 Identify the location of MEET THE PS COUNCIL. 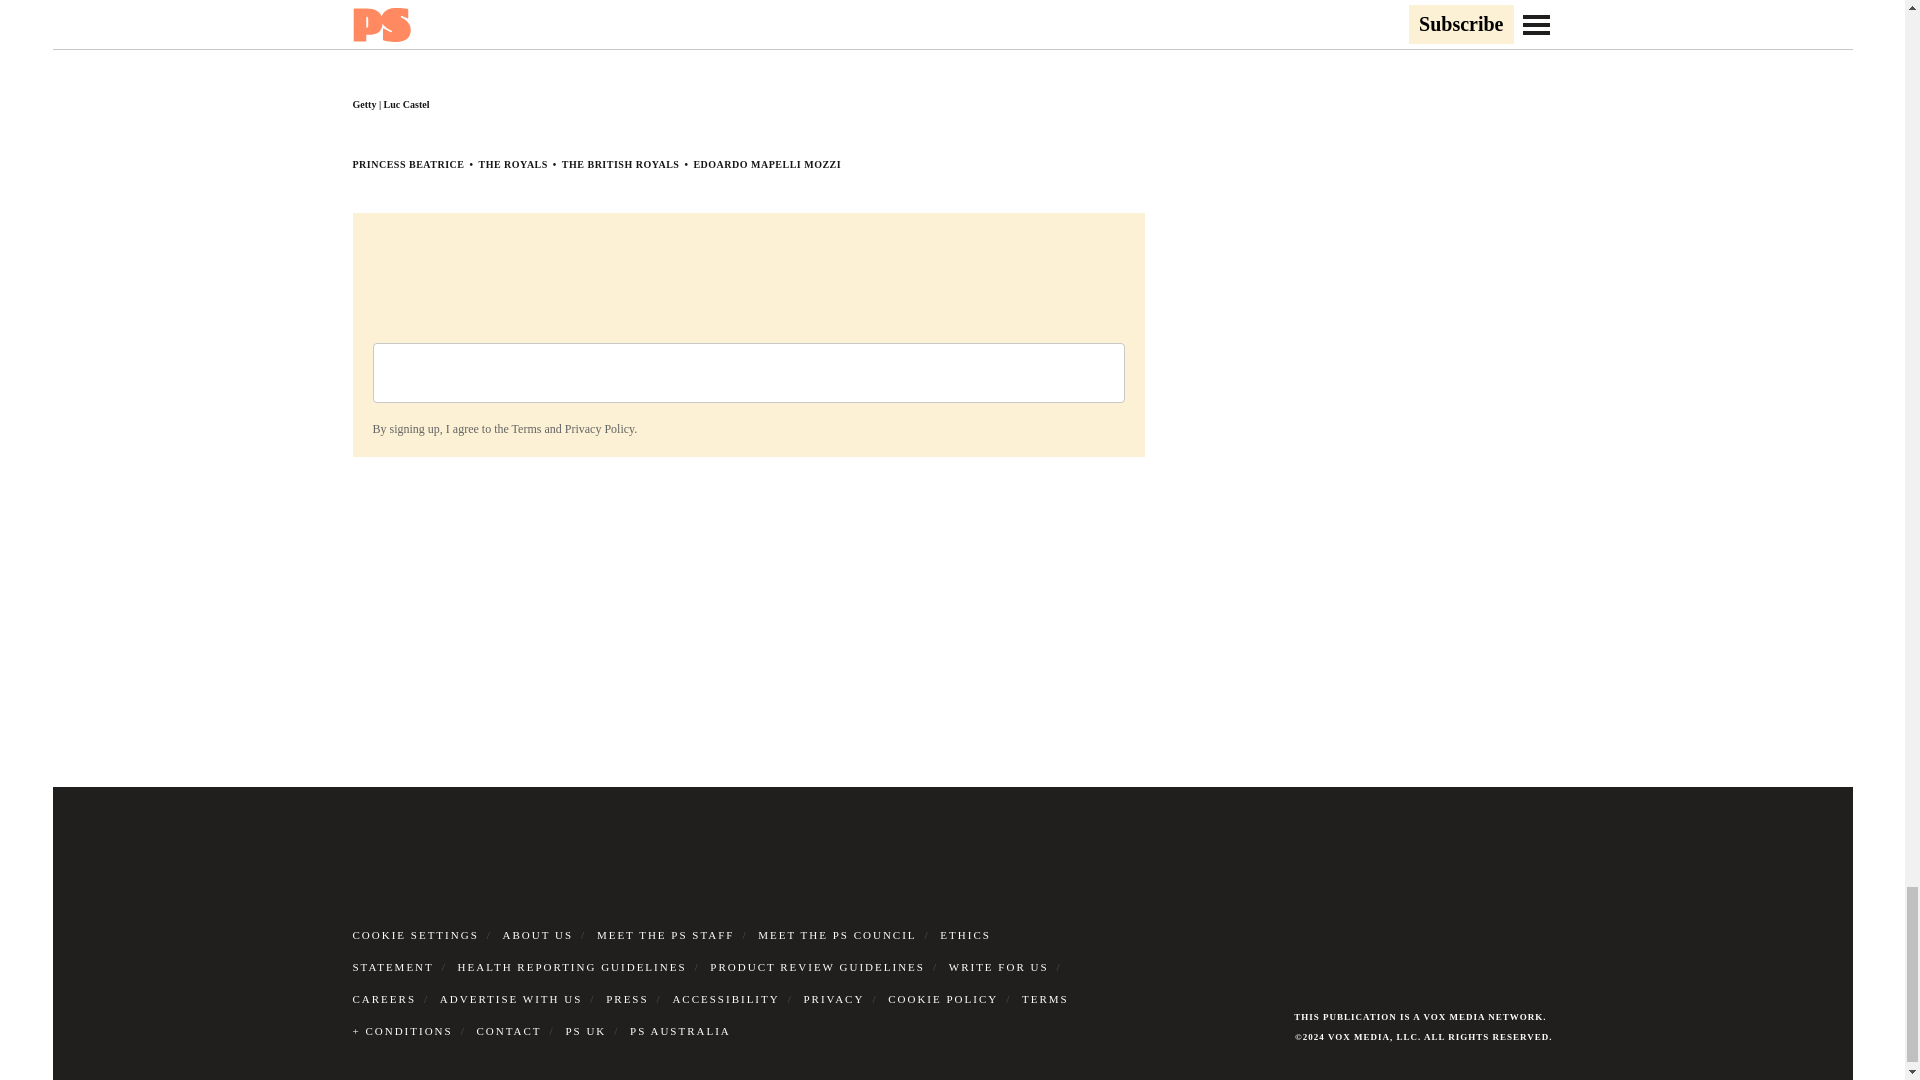
(836, 934).